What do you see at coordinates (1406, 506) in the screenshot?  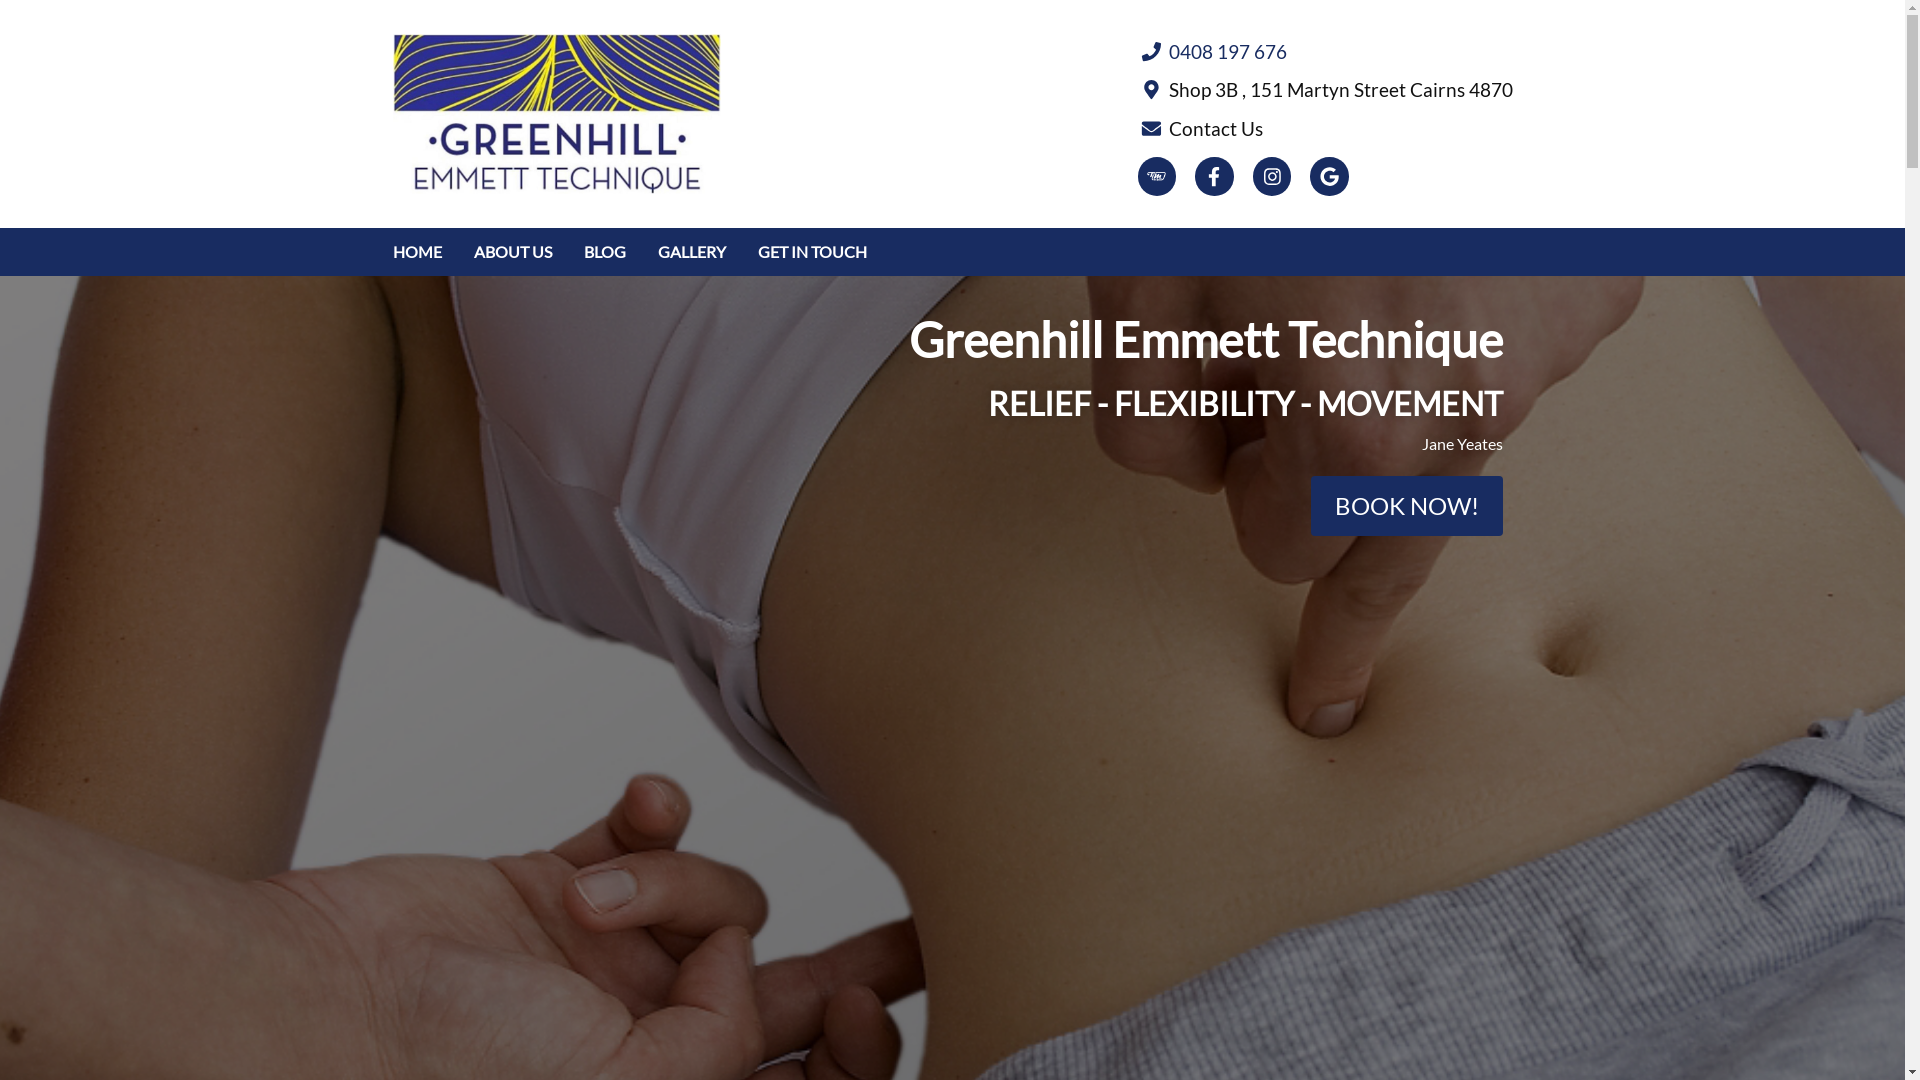 I see `BOOK NOW!` at bounding box center [1406, 506].